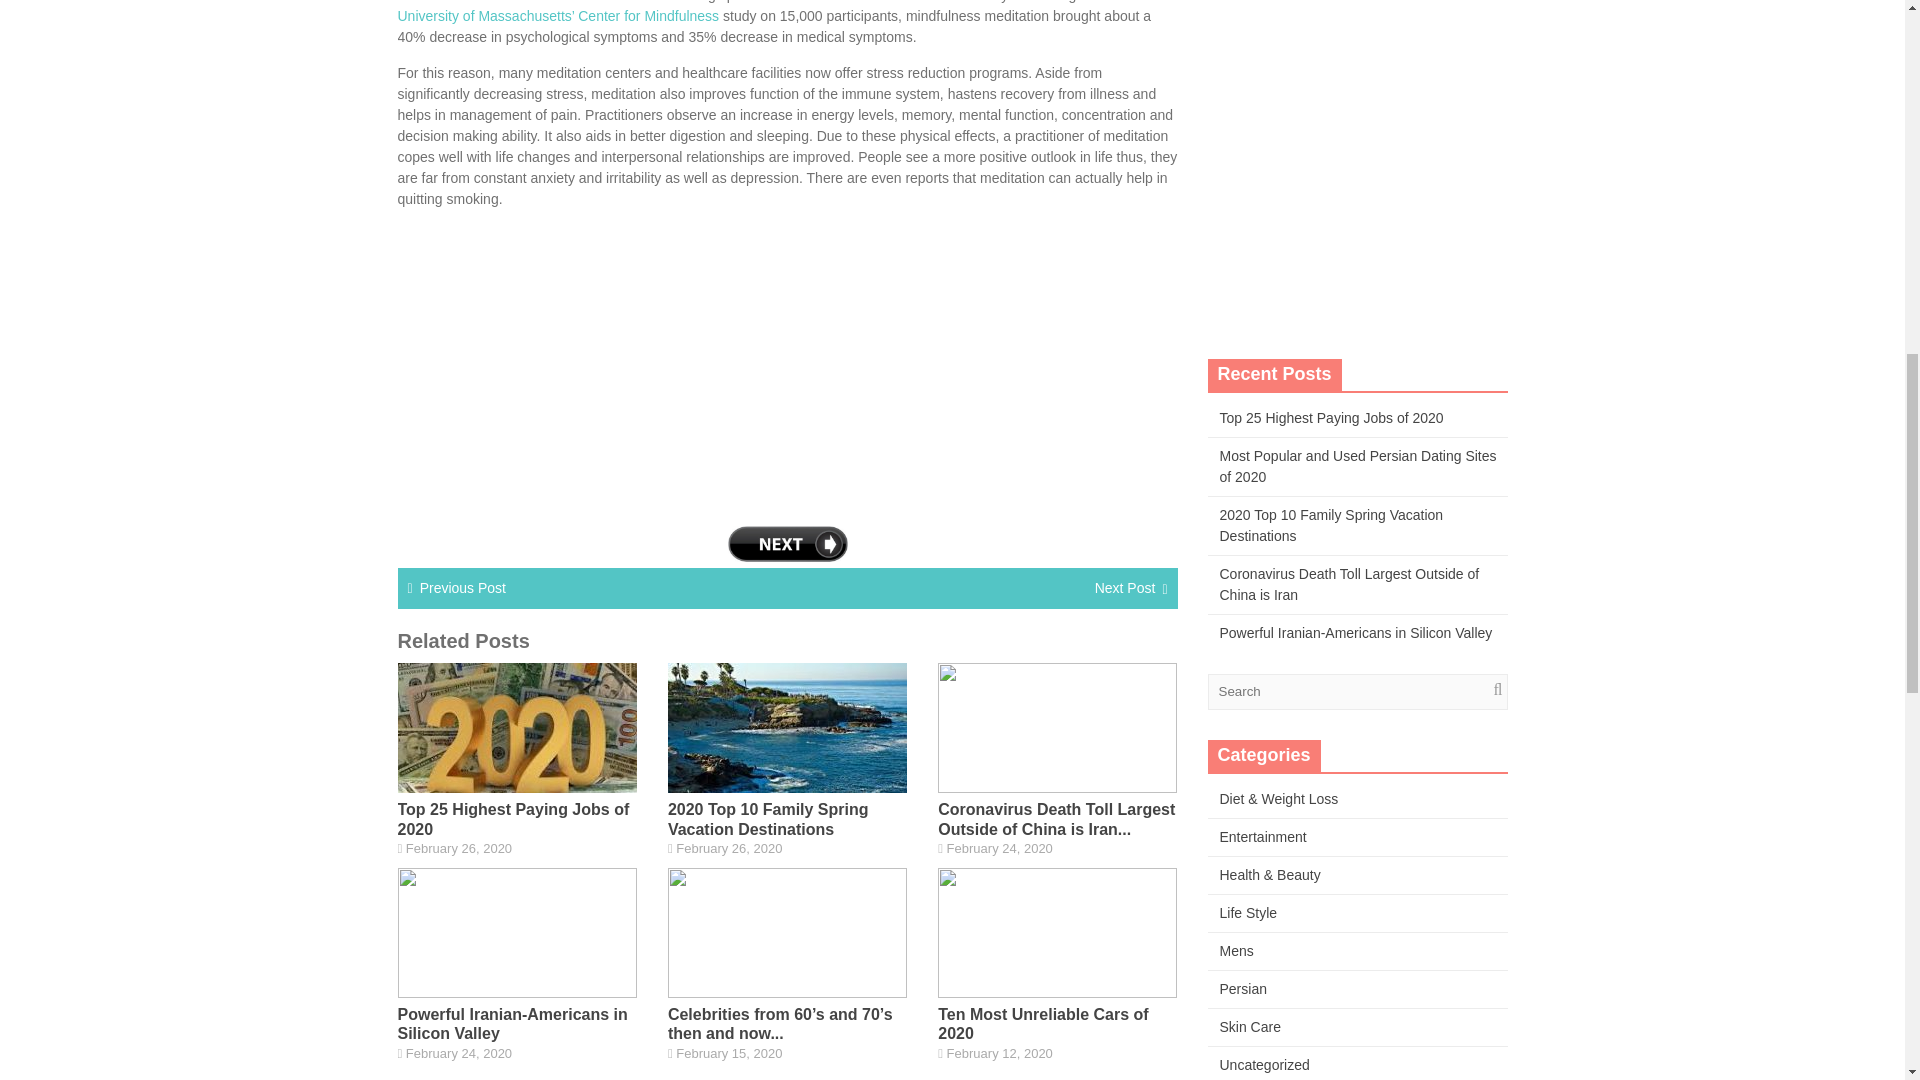  What do you see at coordinates (512, 1024) in the screenshot?
I see `Powerful Iranian-Americans in Silicon Valley` at bounding box center [512, 1024].